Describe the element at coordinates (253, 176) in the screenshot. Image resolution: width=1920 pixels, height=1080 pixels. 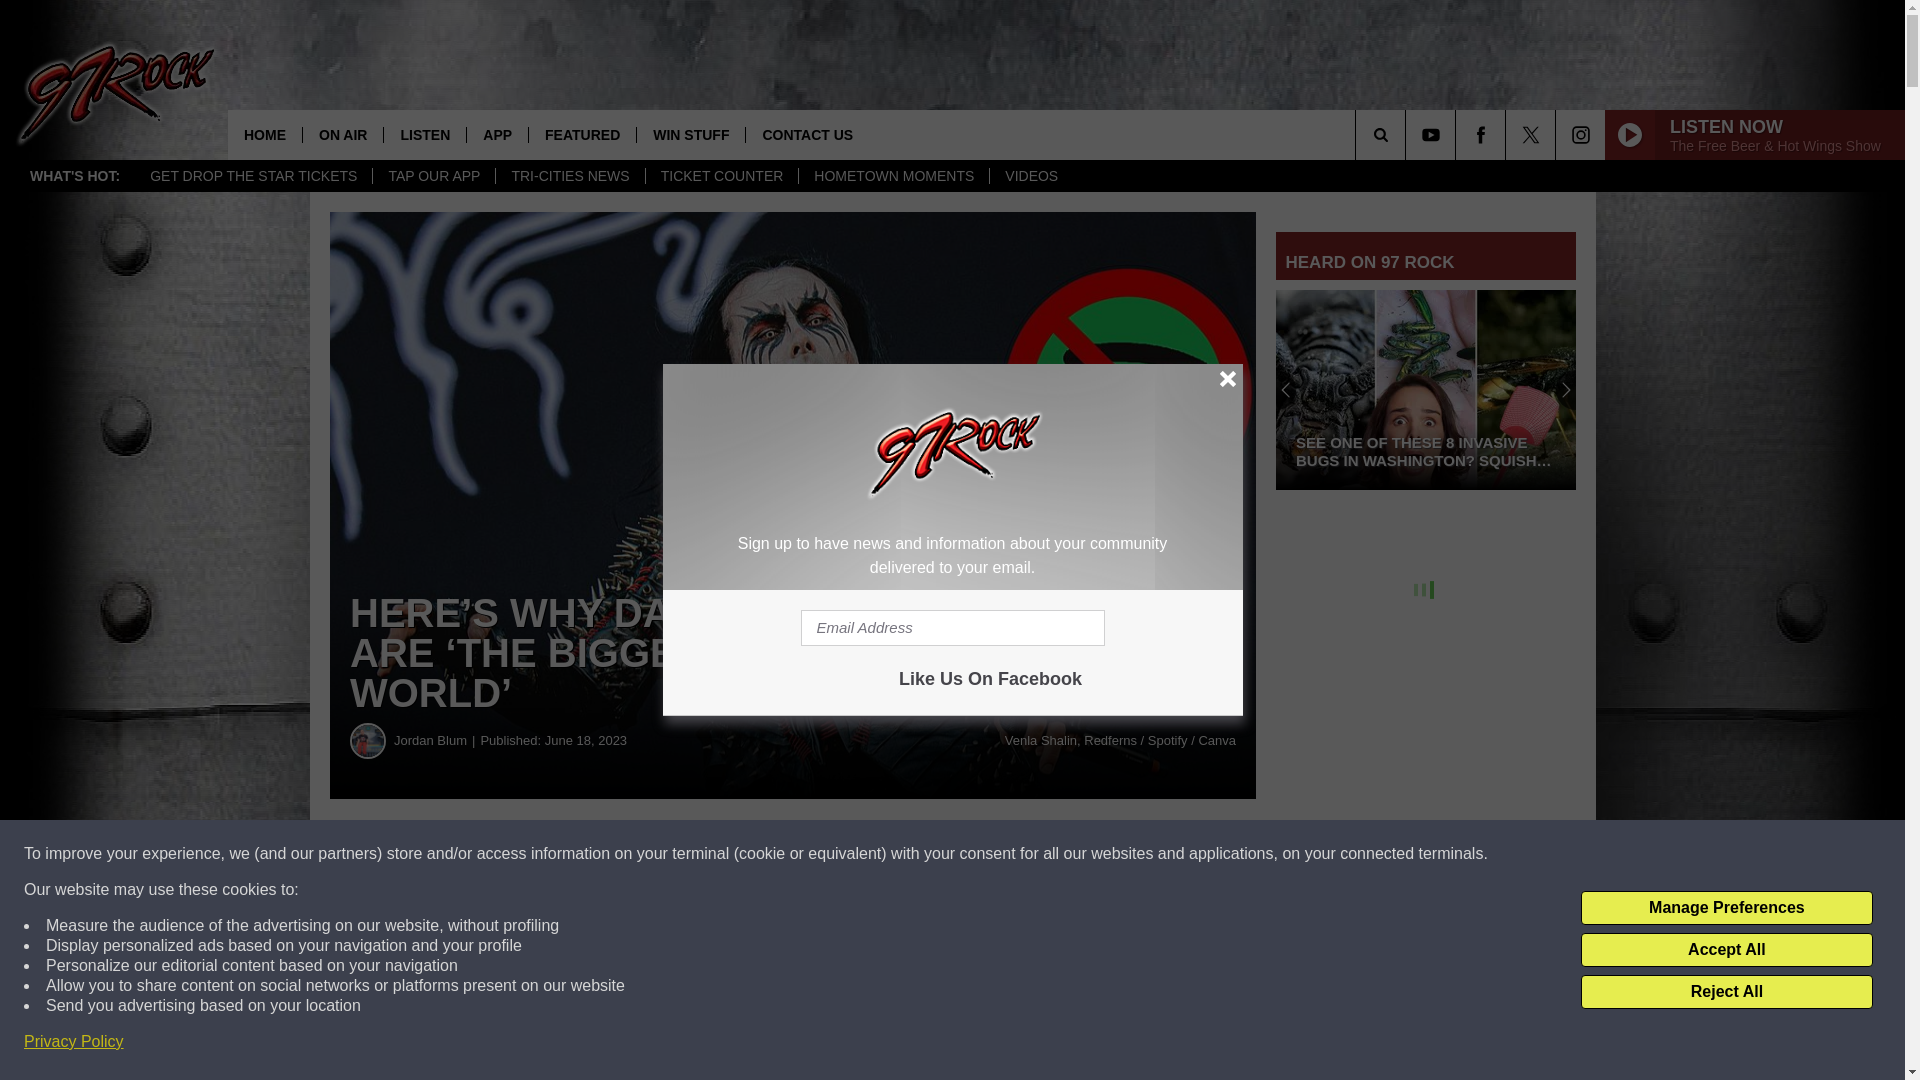
I see `GET DROP THE STAR TICKETS` at that location.